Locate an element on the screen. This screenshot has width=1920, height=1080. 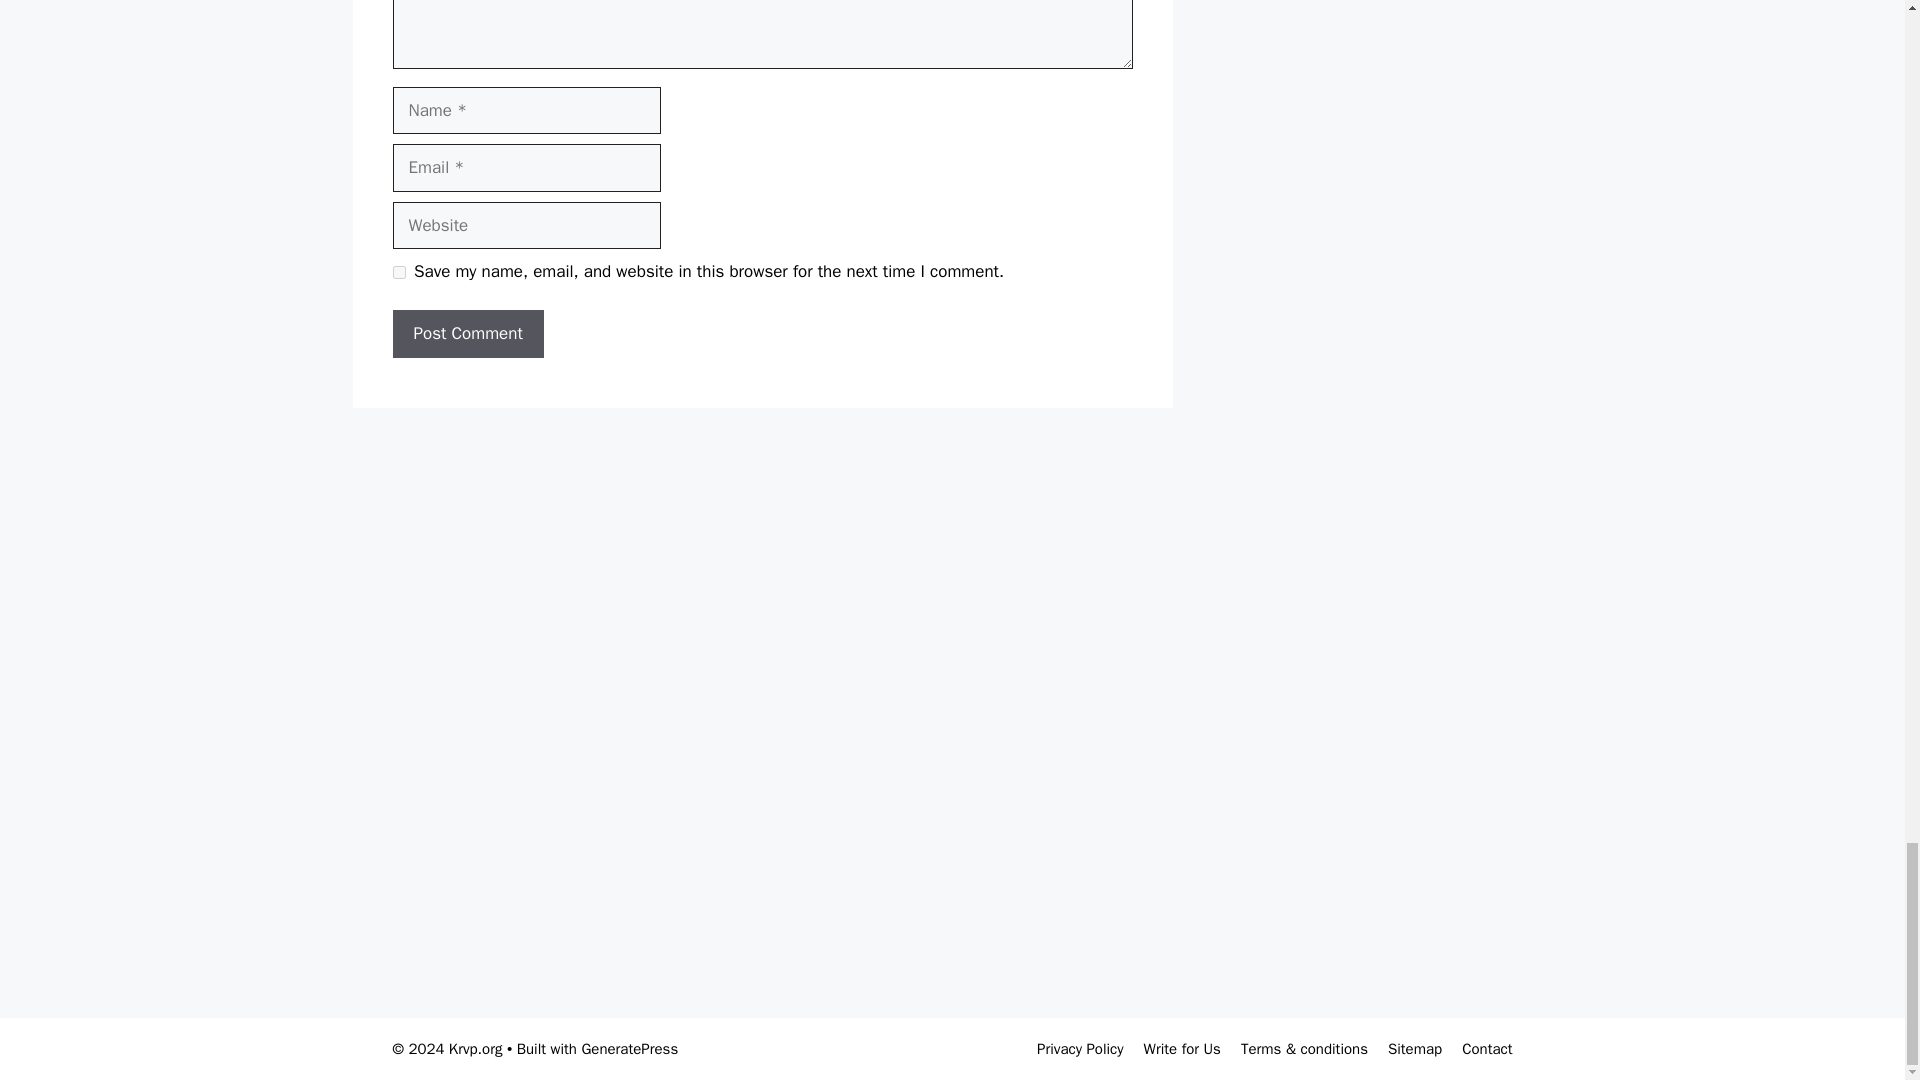
Sitemap is located at coordinates (1414, 1049).